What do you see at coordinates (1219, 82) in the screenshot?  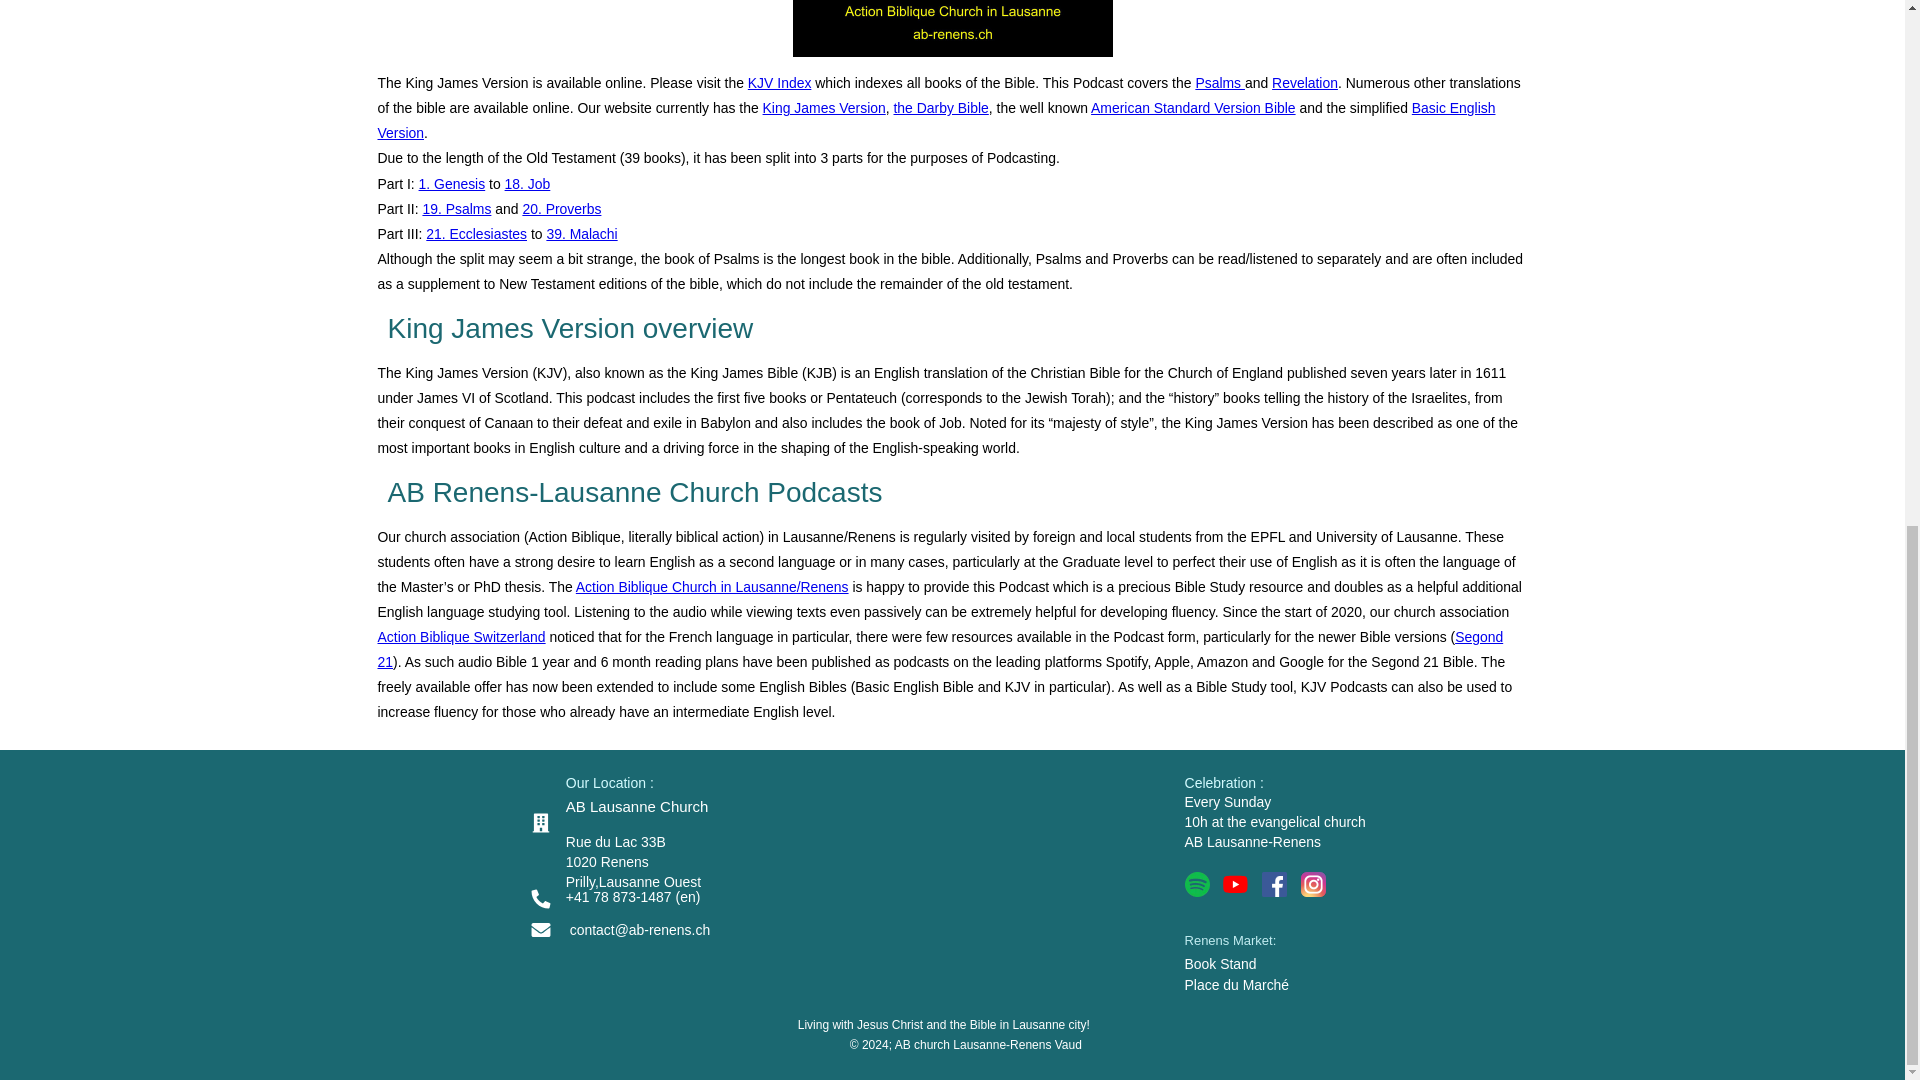 I see `Psalms` at bounding box center [1219, 82].